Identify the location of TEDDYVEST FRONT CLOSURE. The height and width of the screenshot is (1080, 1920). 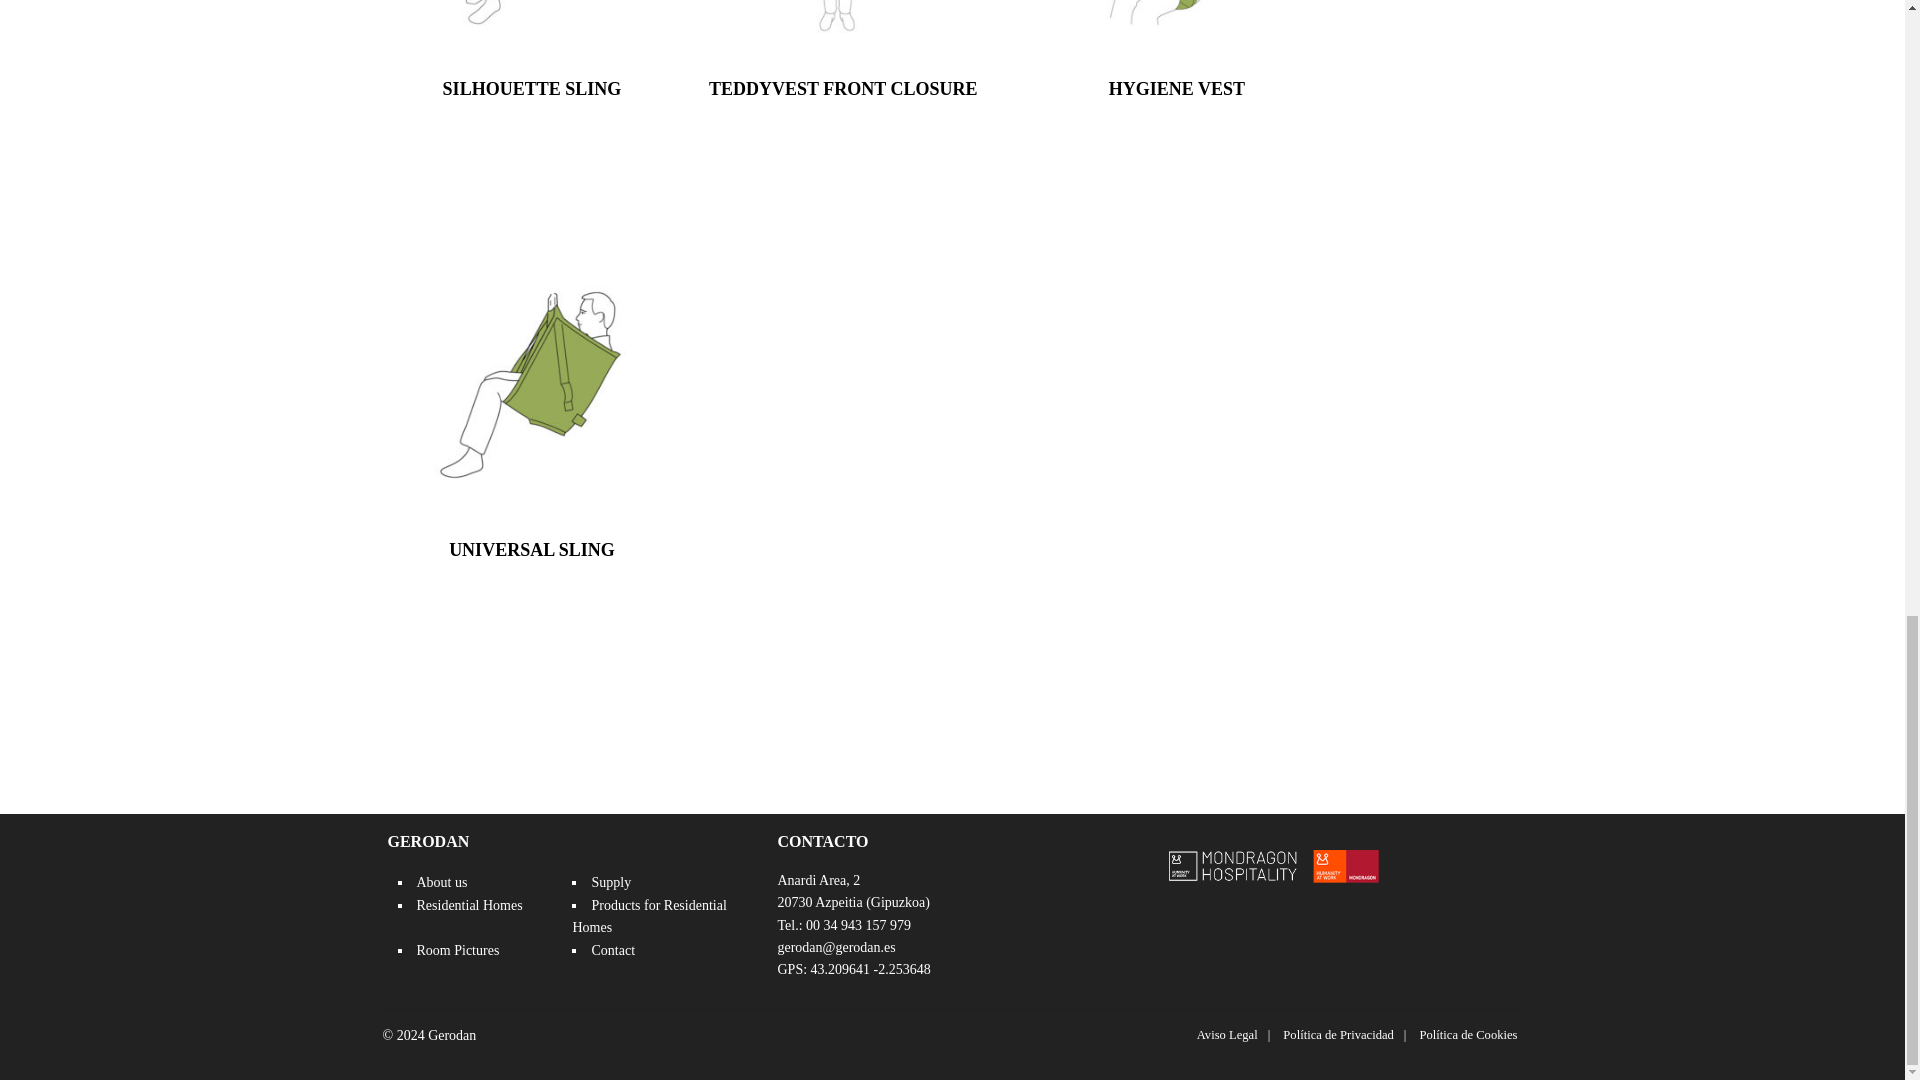
(842, 89).